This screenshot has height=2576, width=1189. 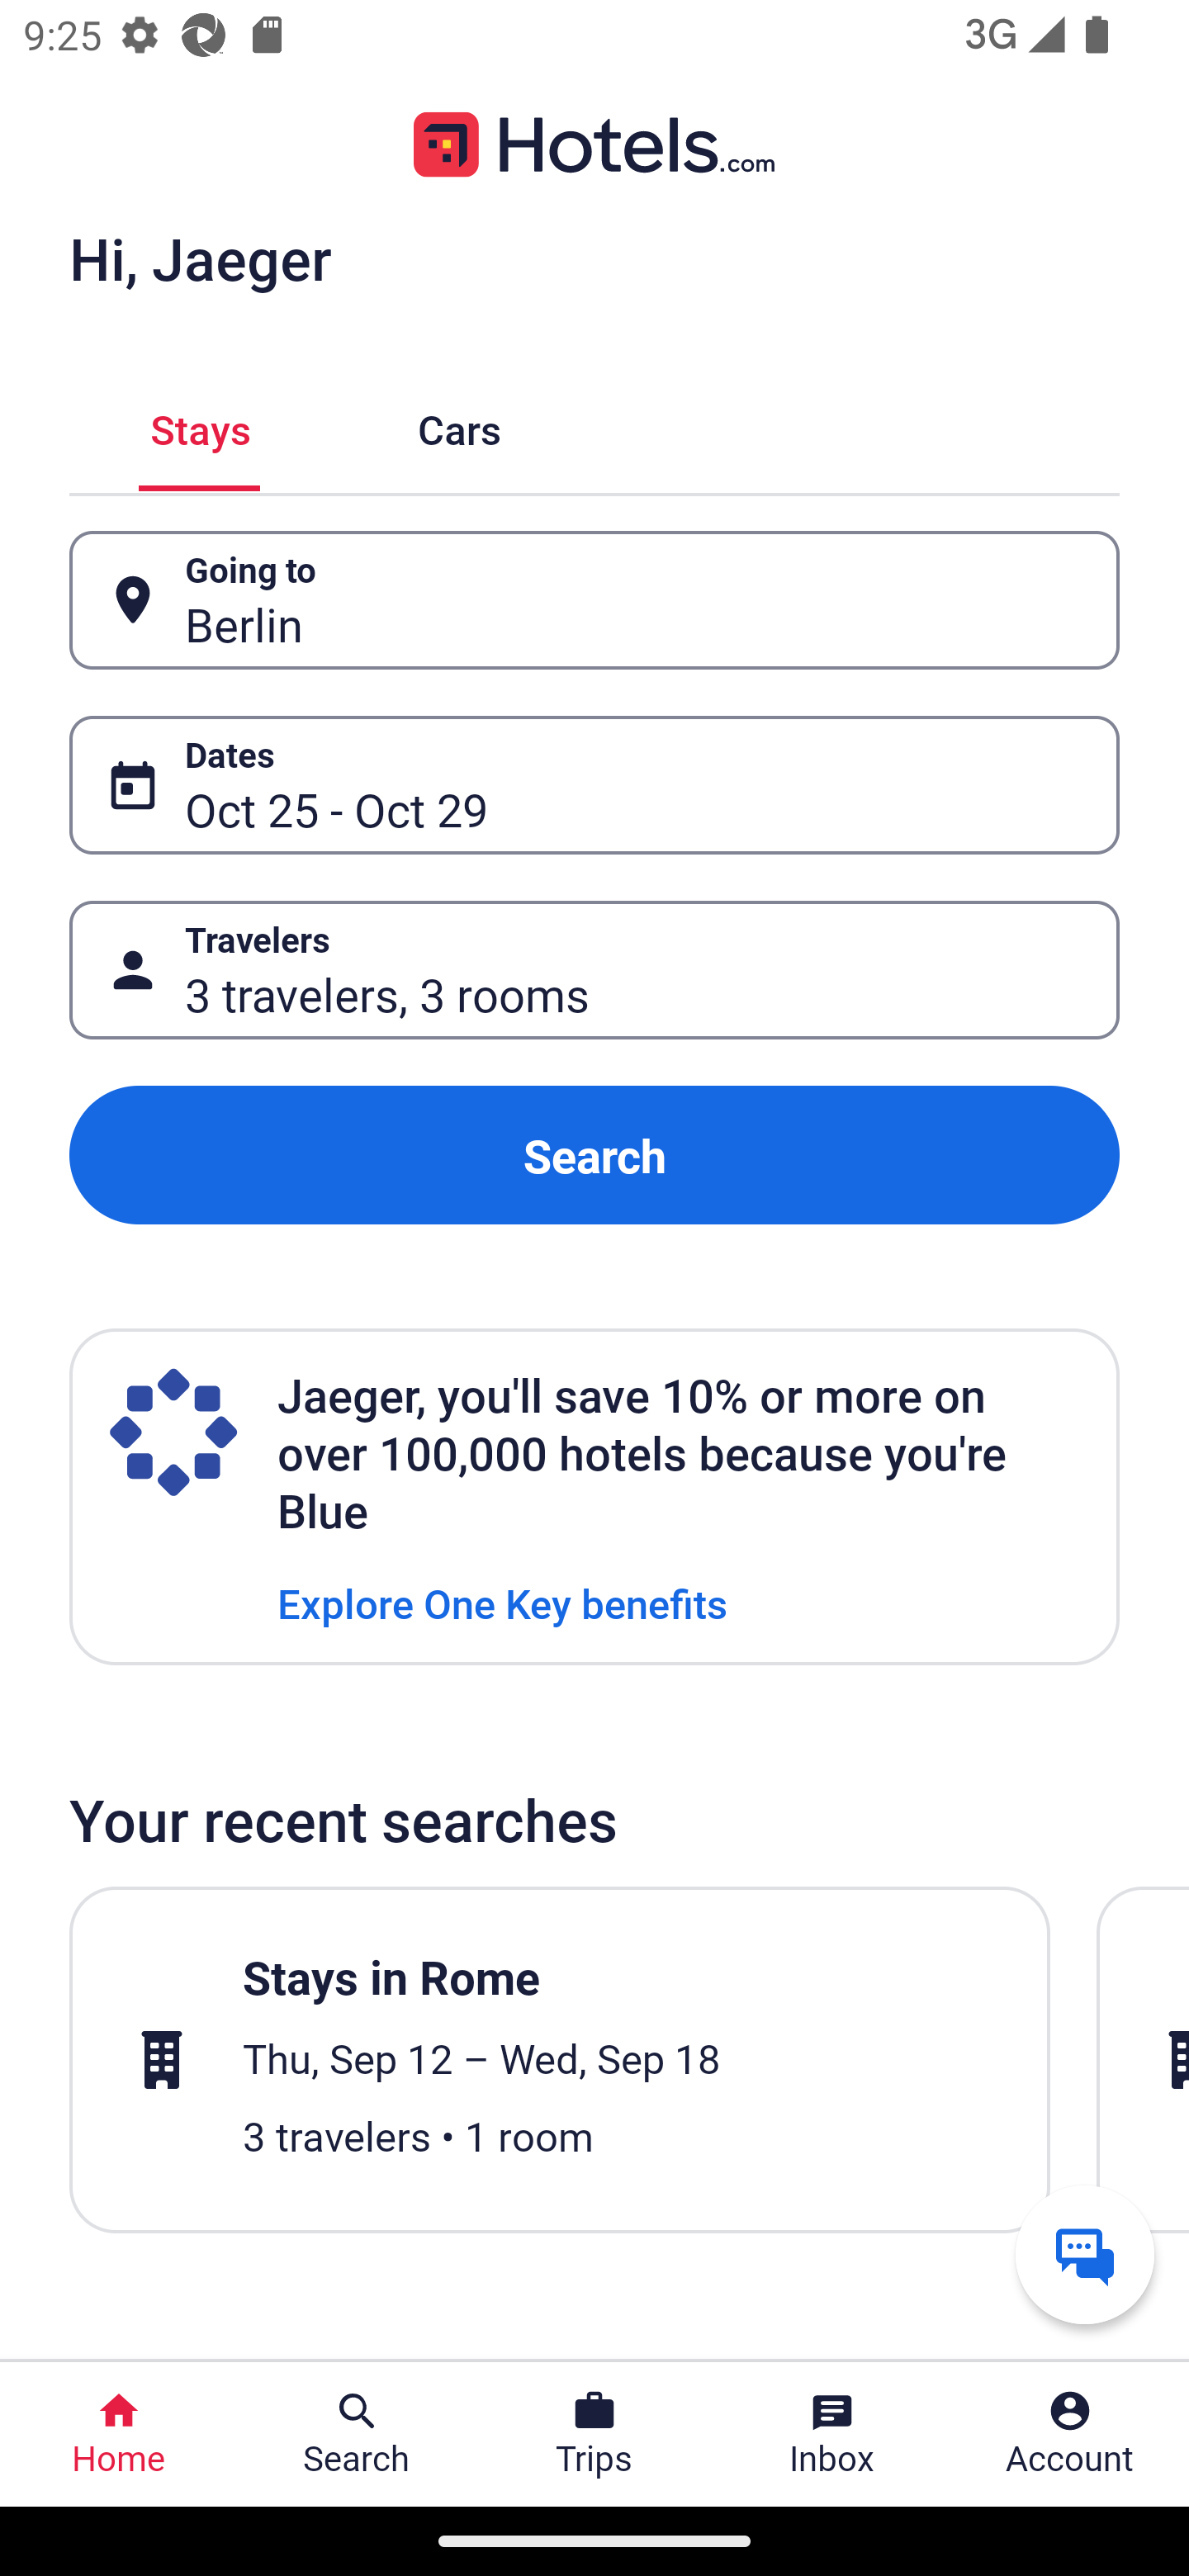 I want to click on Cars, so click(x=459, y=426).